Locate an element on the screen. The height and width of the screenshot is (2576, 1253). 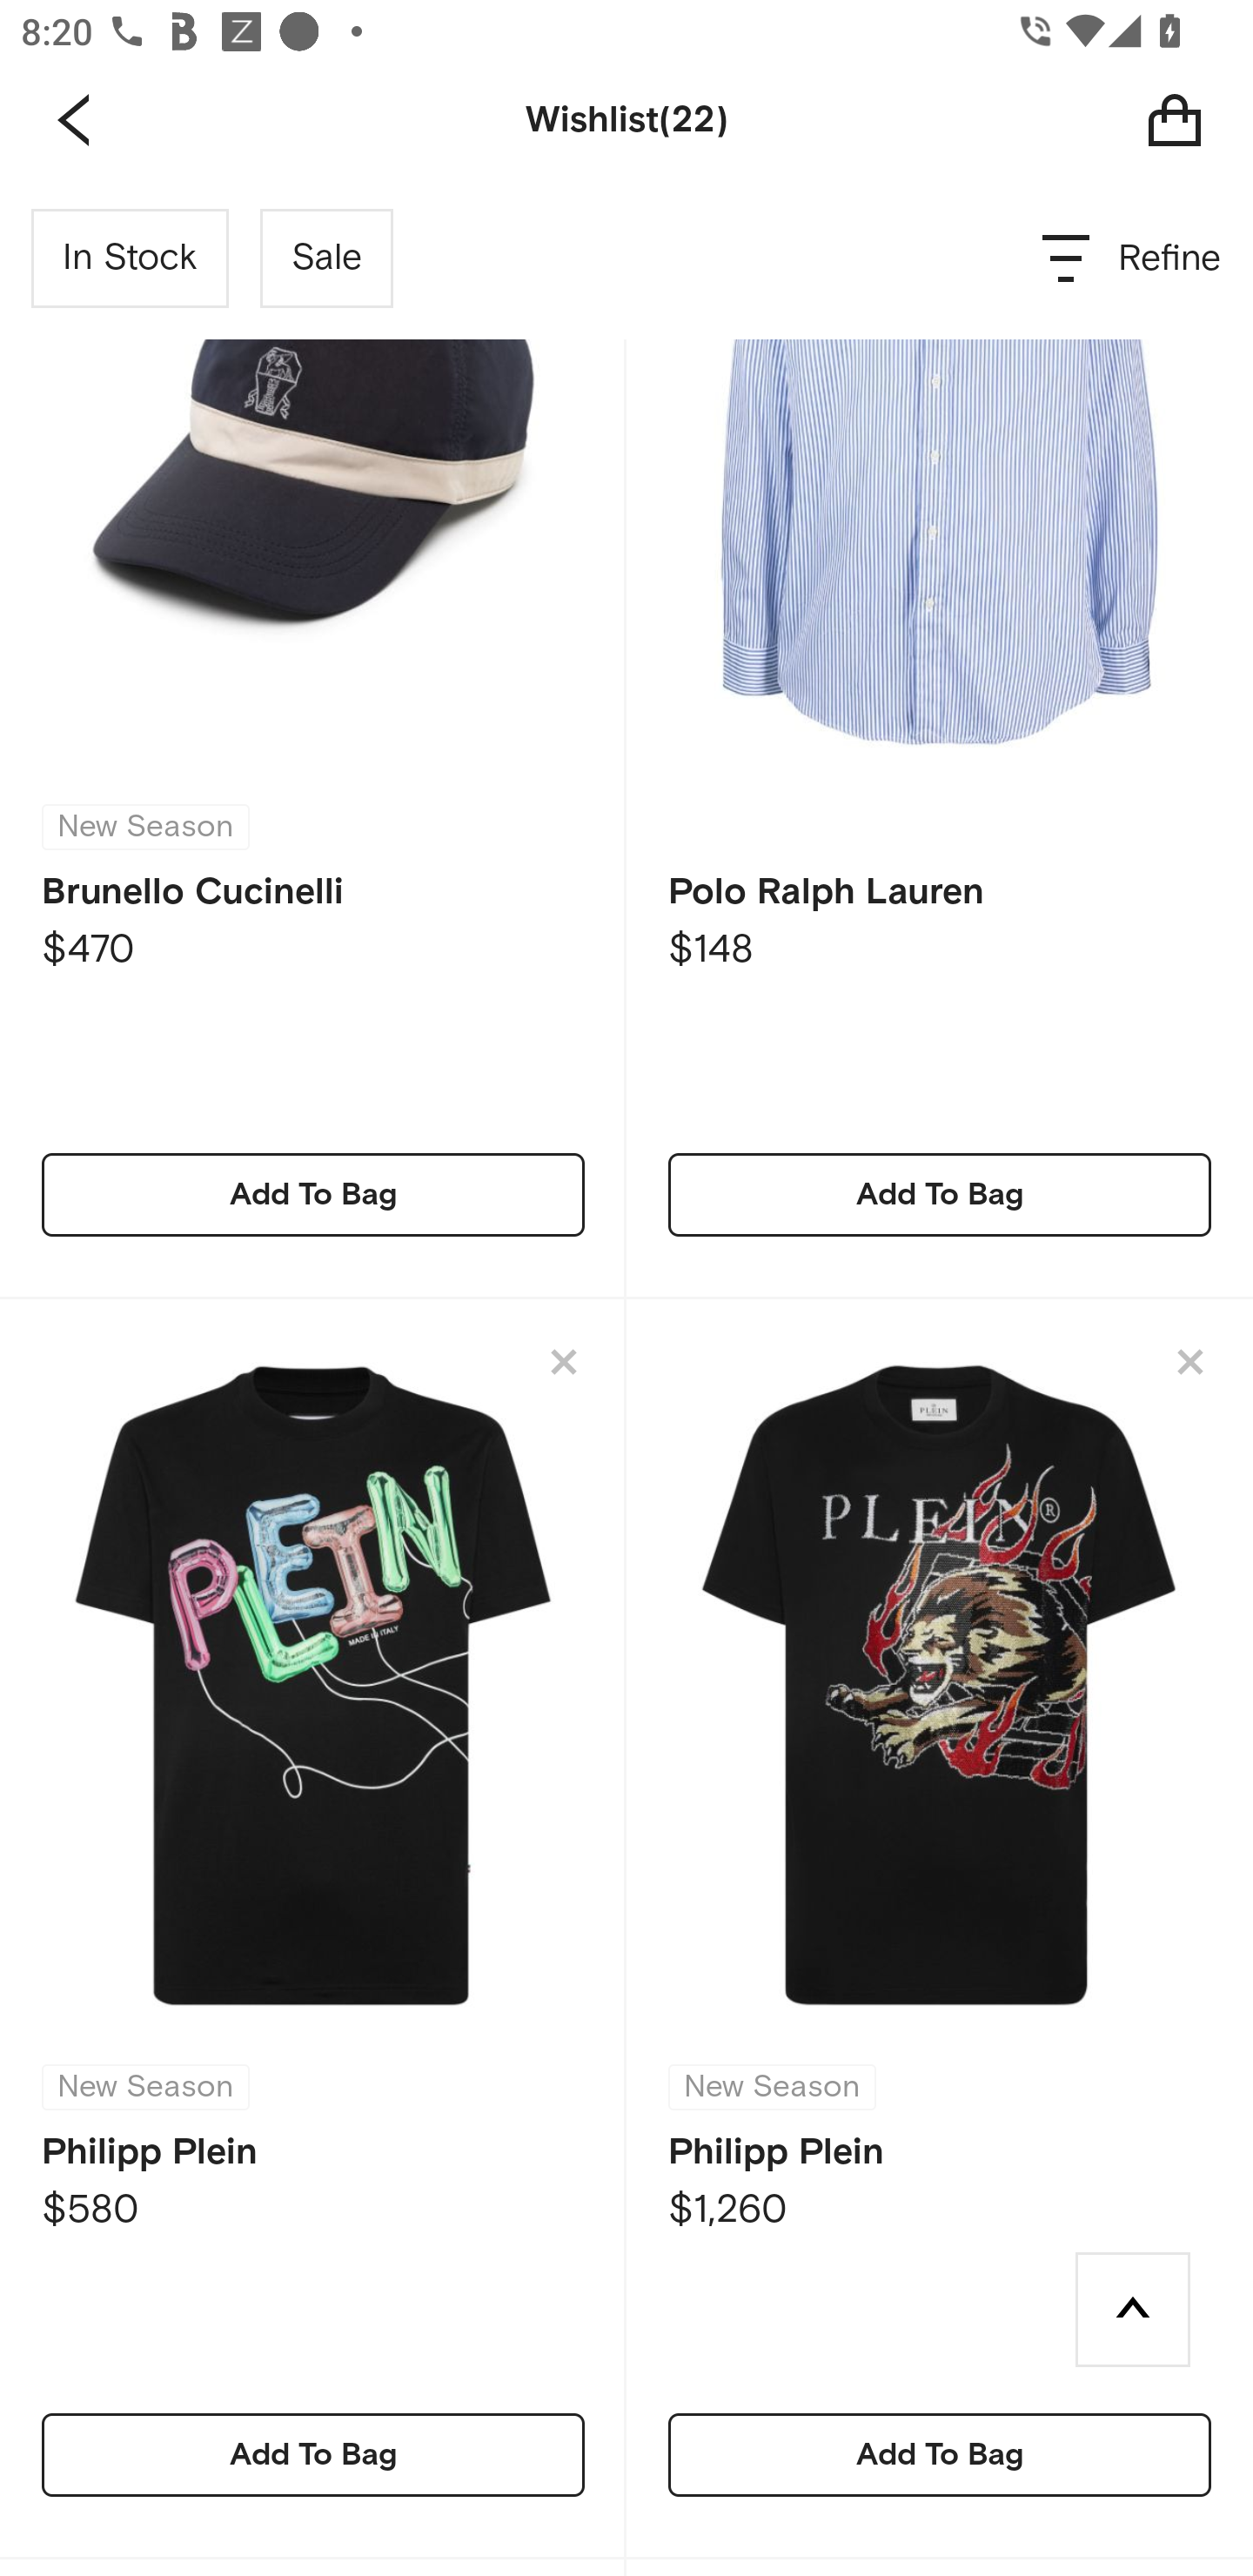
In Stock is located at coordinates (131, 258).